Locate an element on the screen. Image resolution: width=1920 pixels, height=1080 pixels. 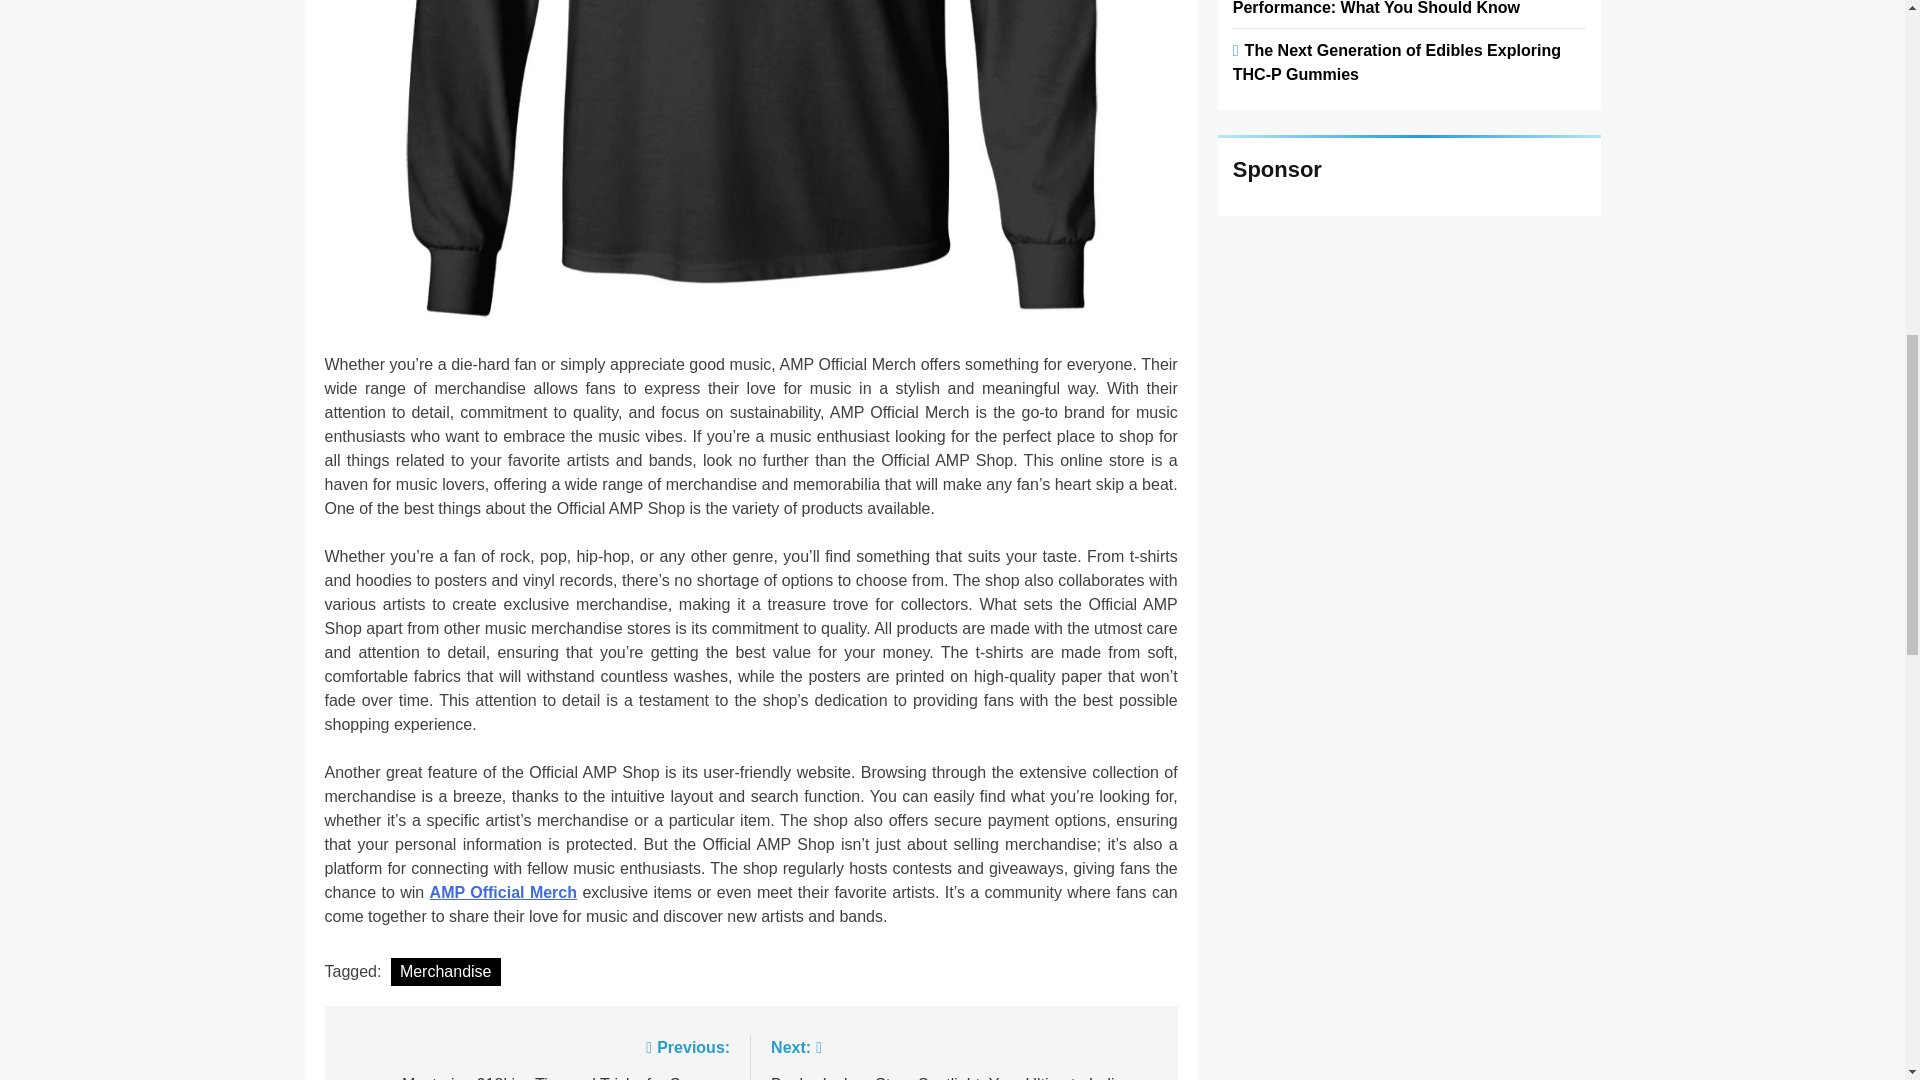
AMP Official Merch is located at coordinates (504, 892).